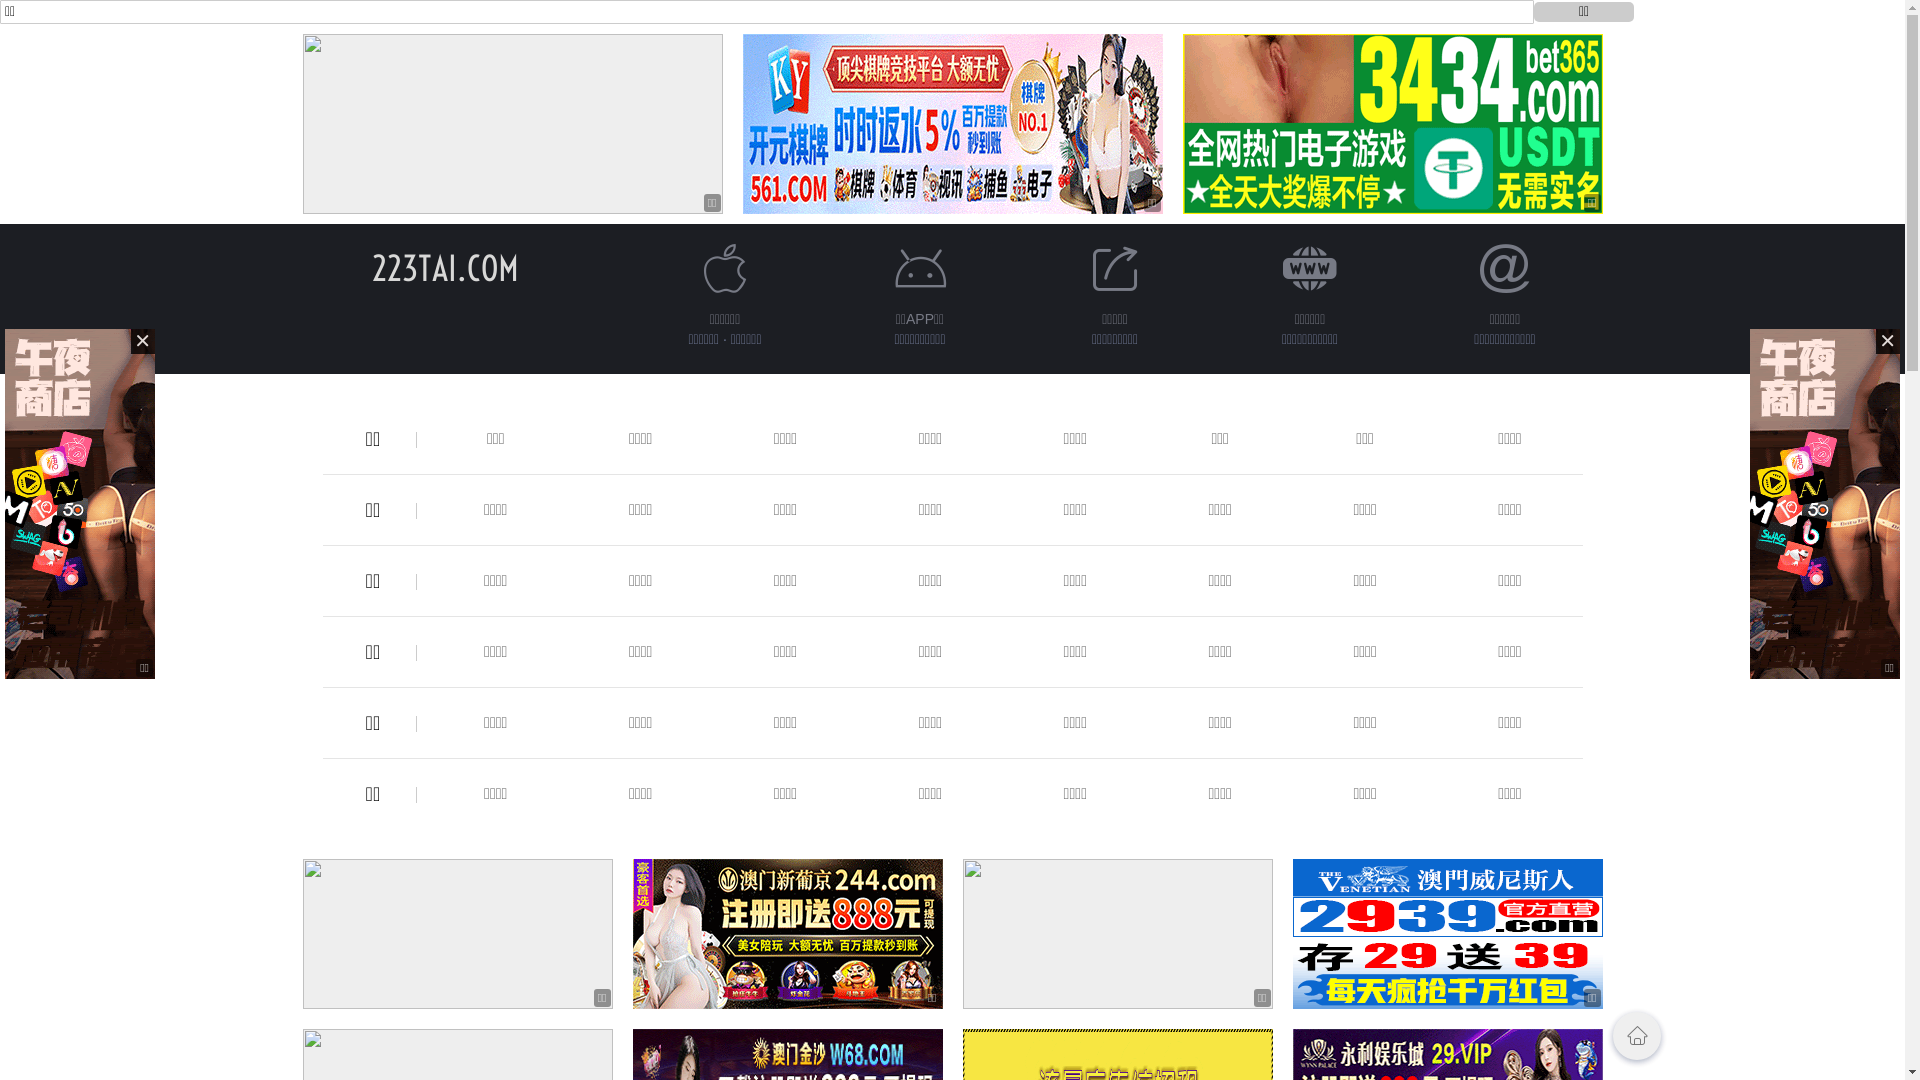 The height and width of the screenshot is (1080, 1920). What do you see at coordinates (446, 268) in the screenshot?
I see `223TAI.COM` at bounding box center [446, 268].